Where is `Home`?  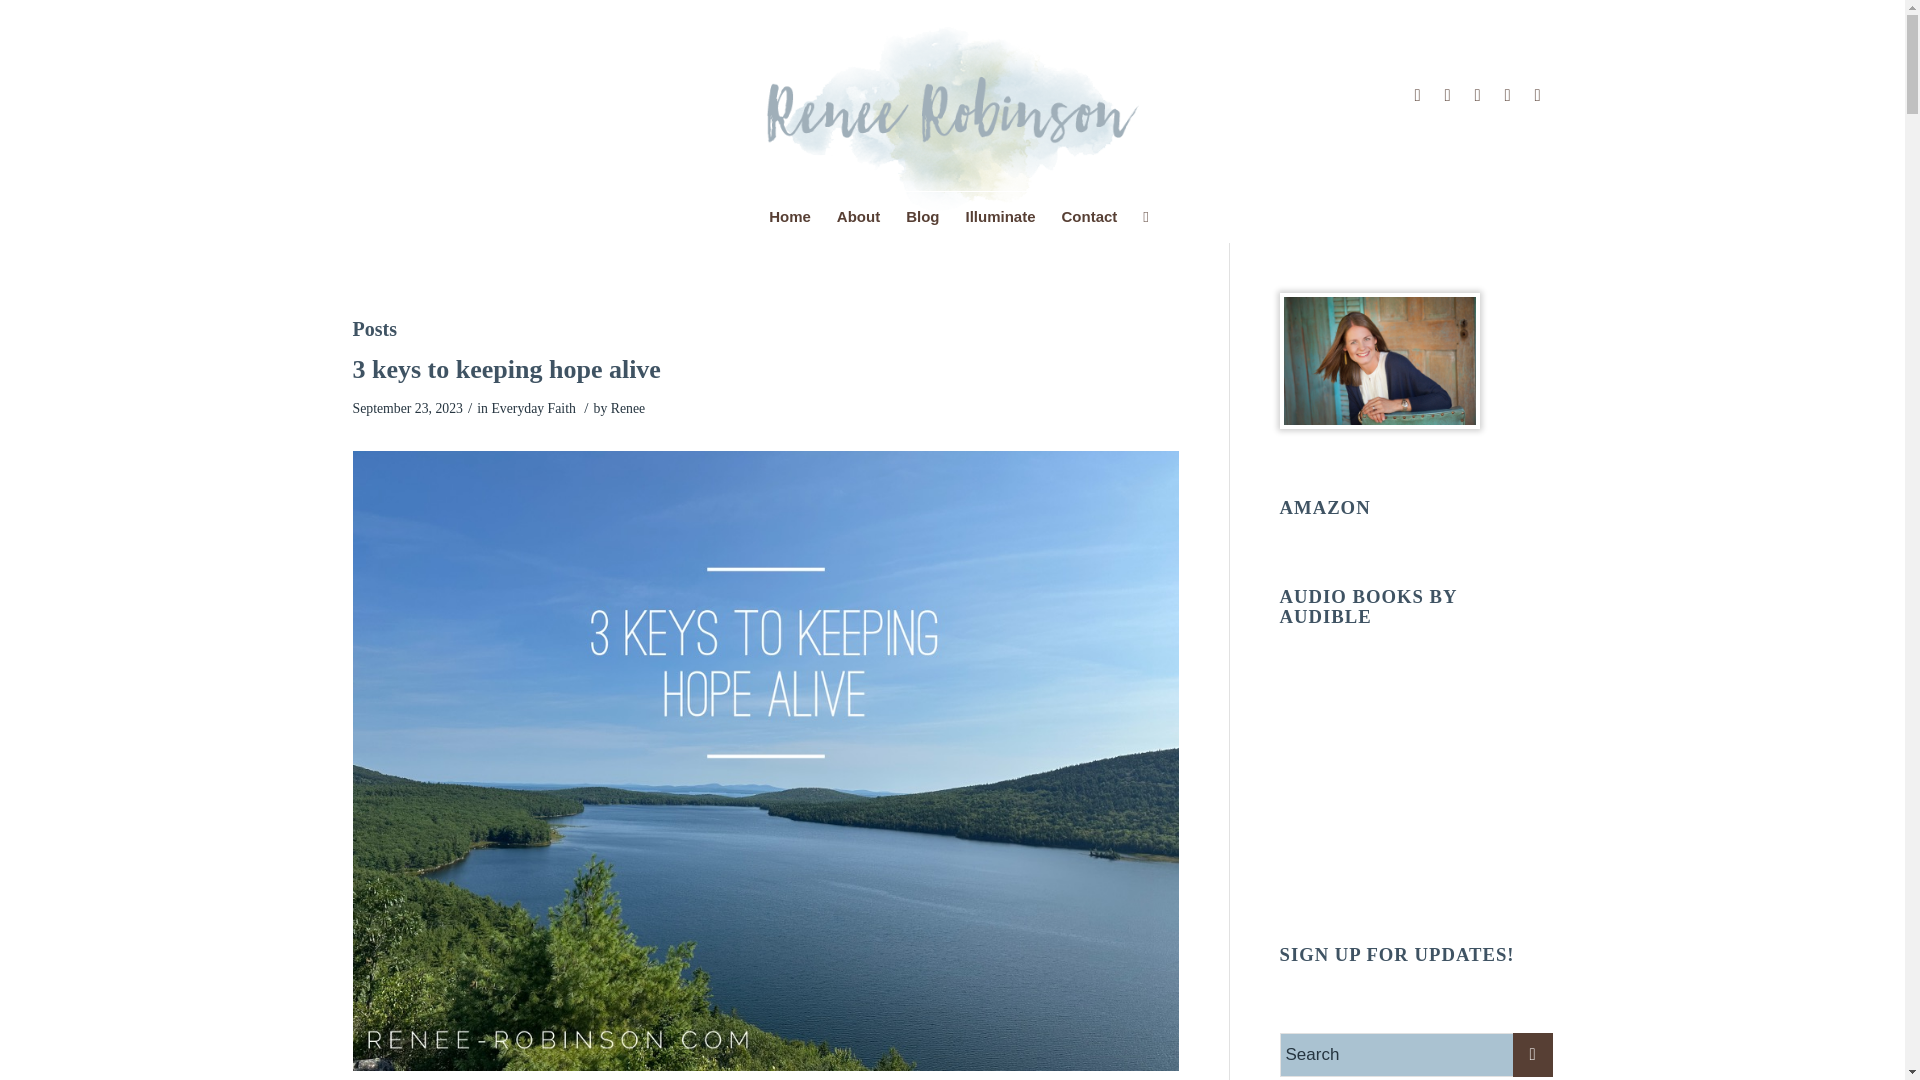 Home is located at coordinates (790, 216).